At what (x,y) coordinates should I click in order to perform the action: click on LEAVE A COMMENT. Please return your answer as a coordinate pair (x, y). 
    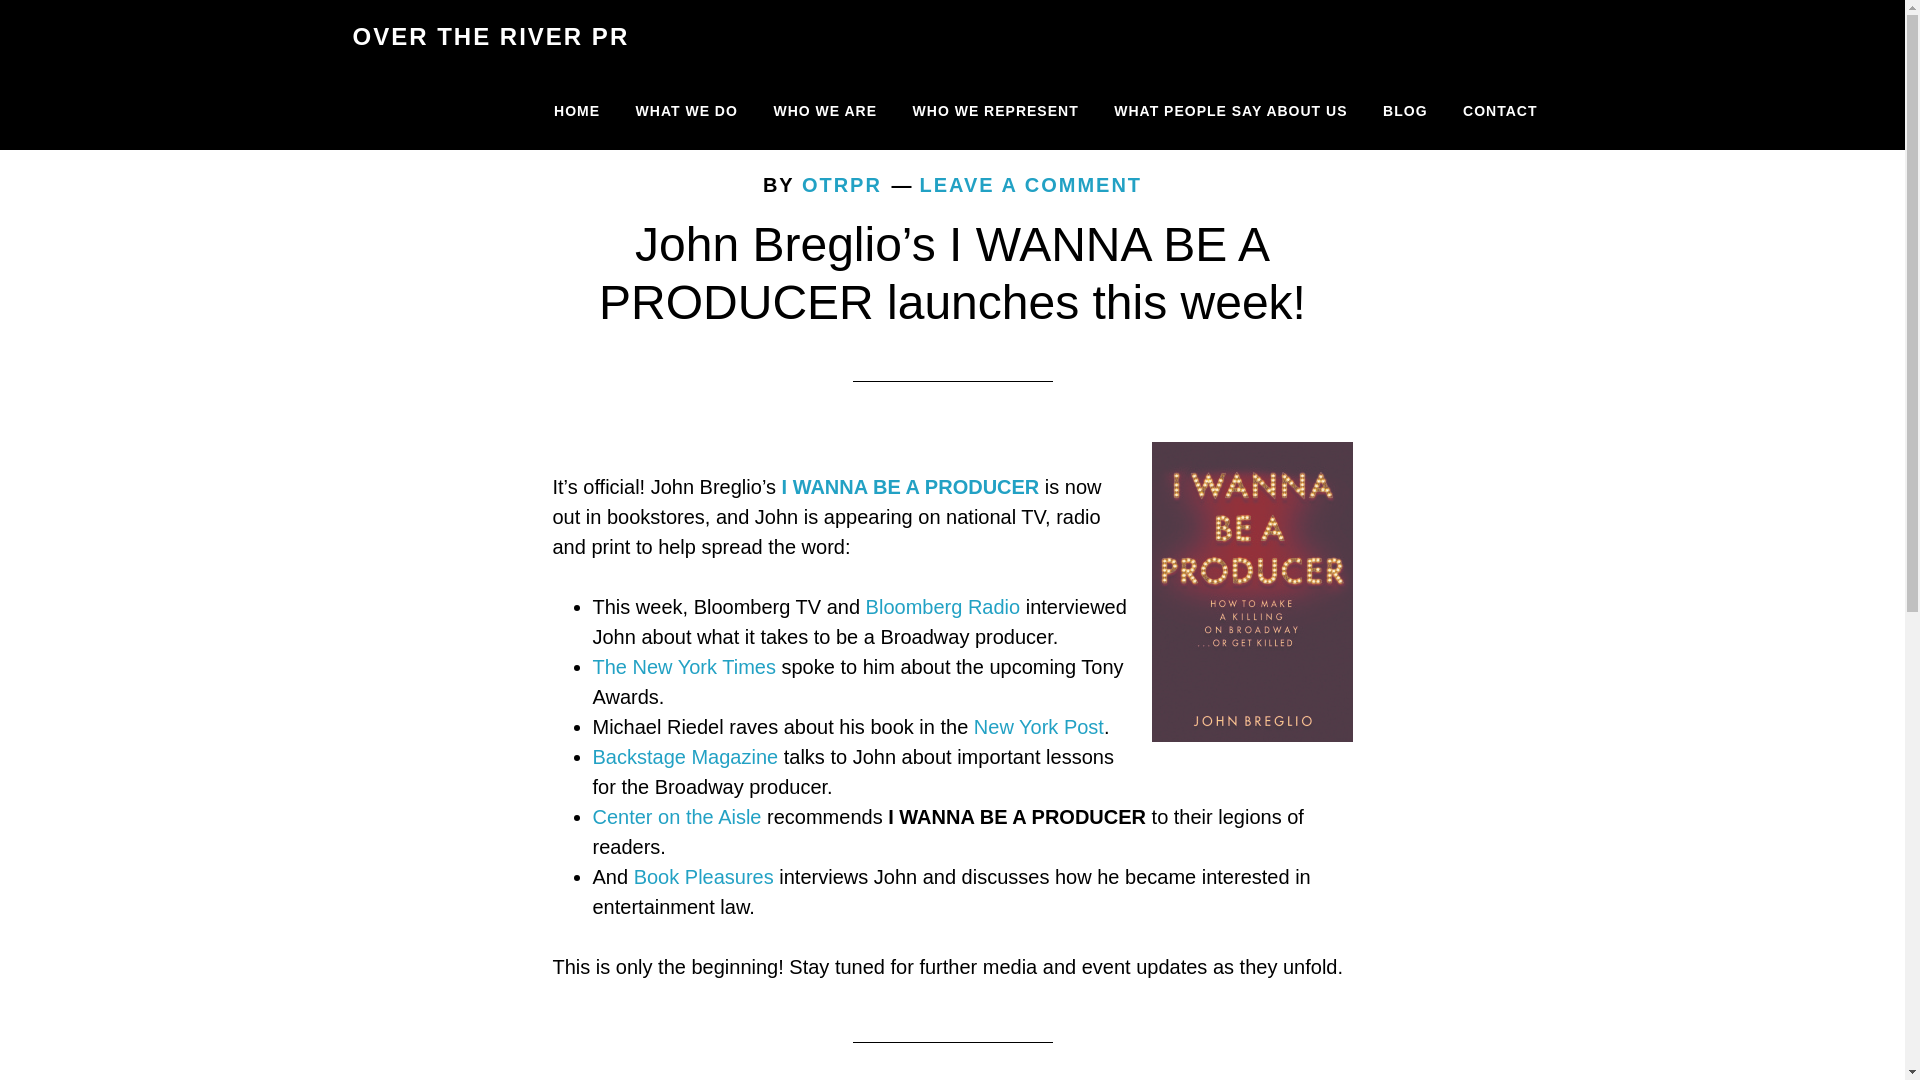
    Looking at the image, I should click on (1030, 184).